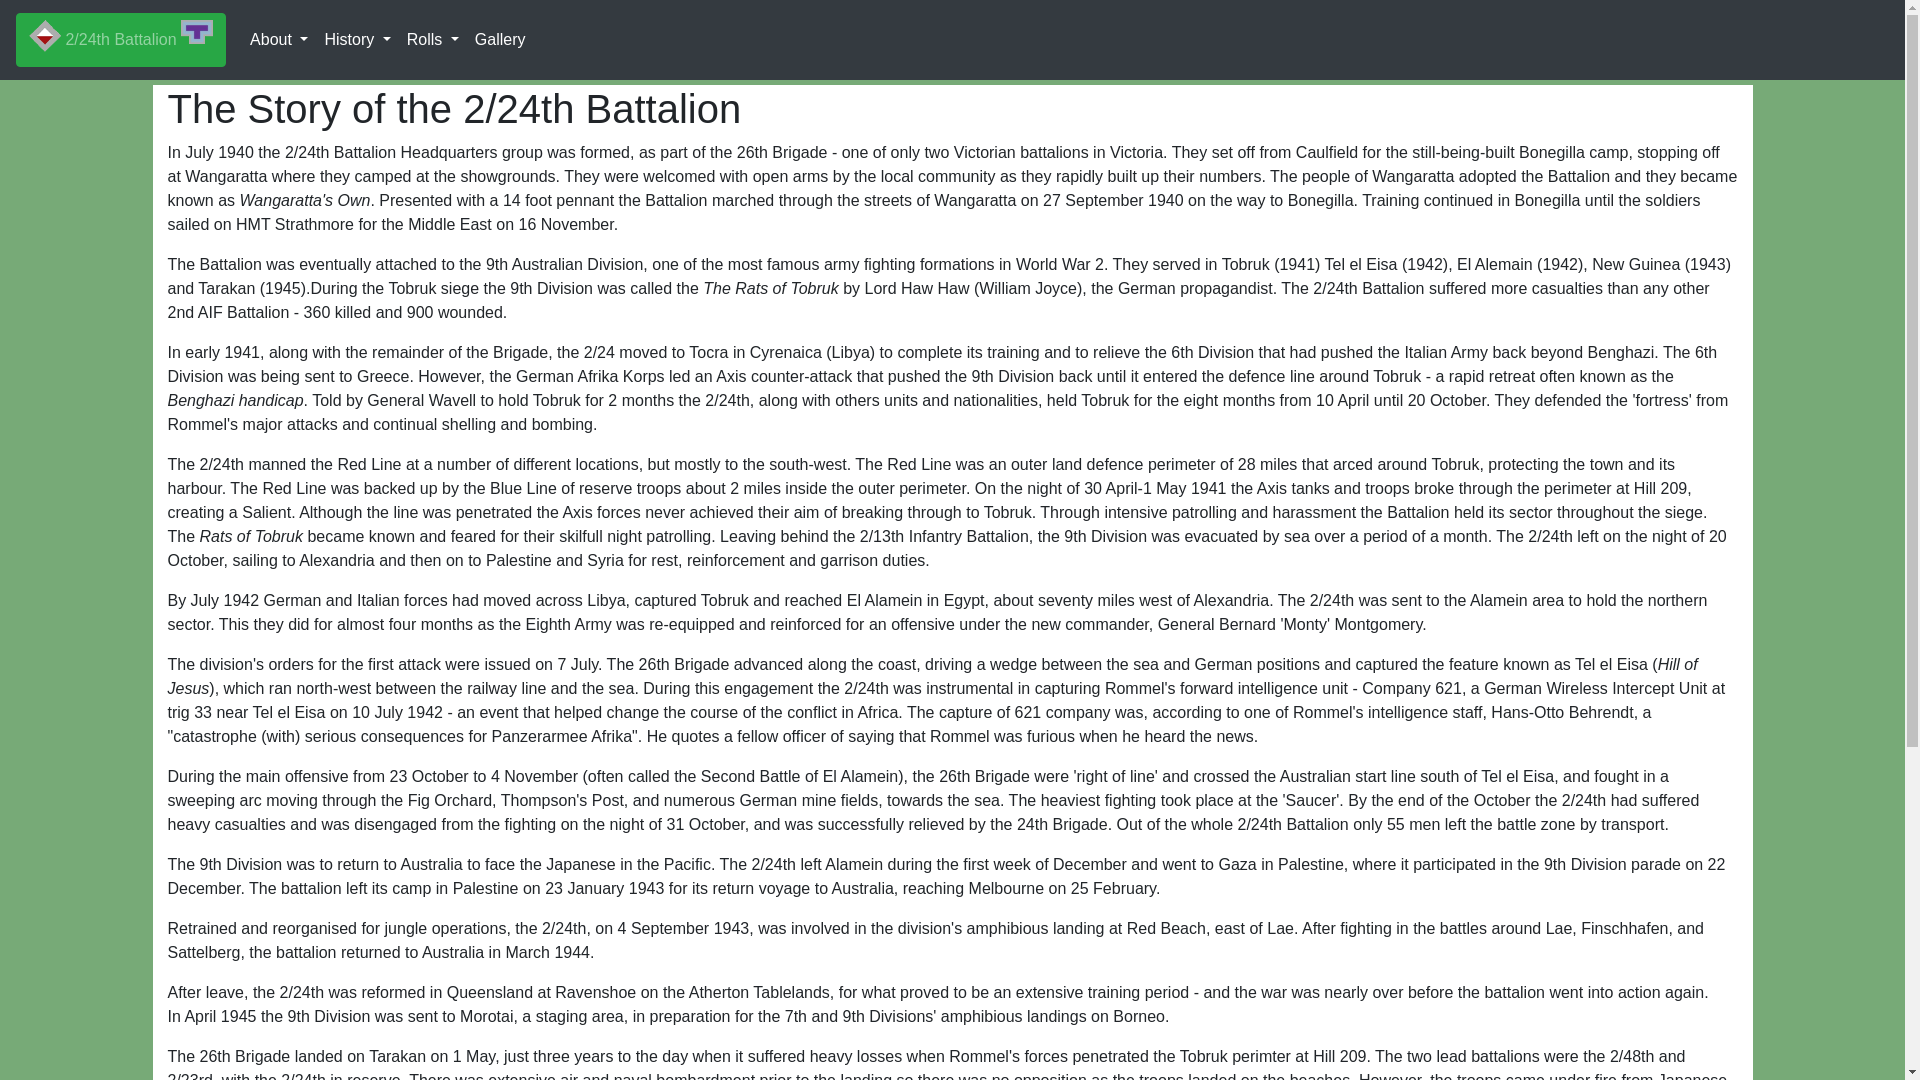 The image size is (1920, 1080). What do you see at coordinates (500, 40) in the screenshot?
I see `Gallery` at bounding box center [500, 40].